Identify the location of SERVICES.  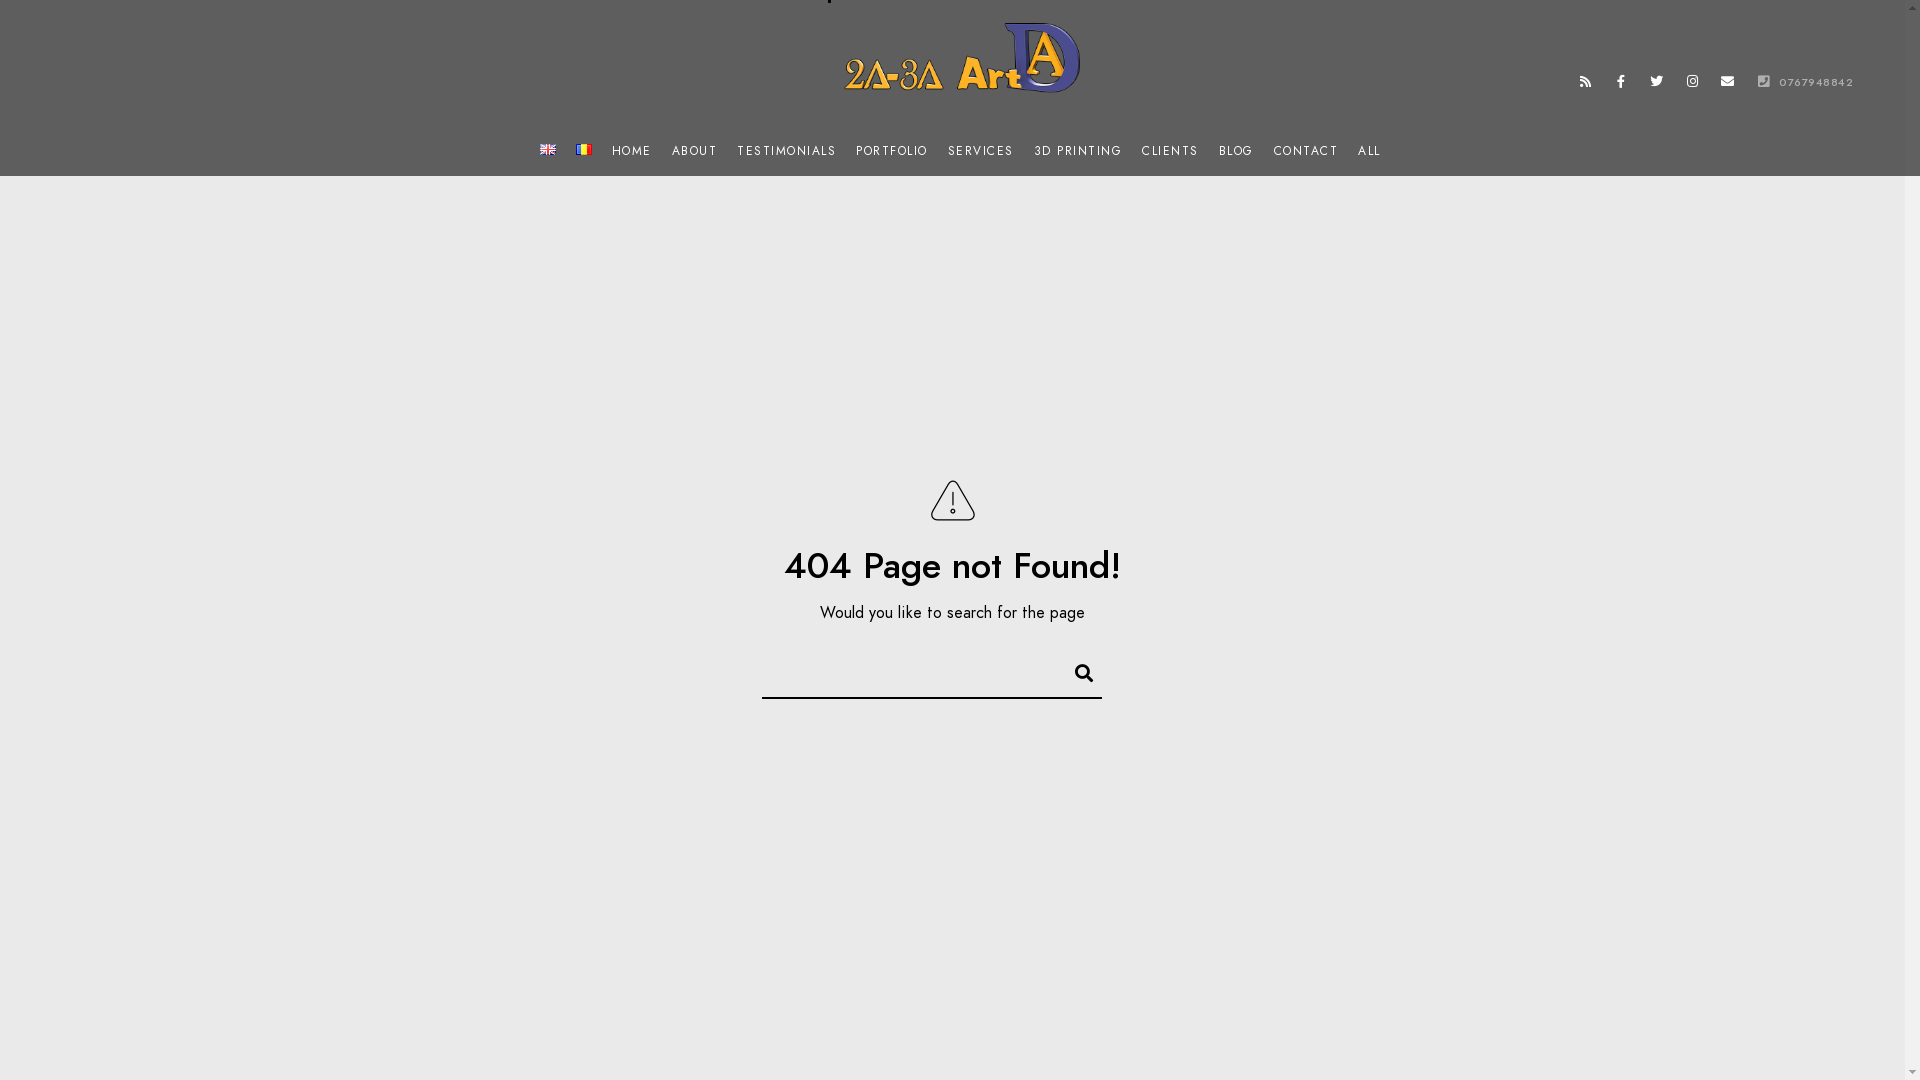
(980, 151).